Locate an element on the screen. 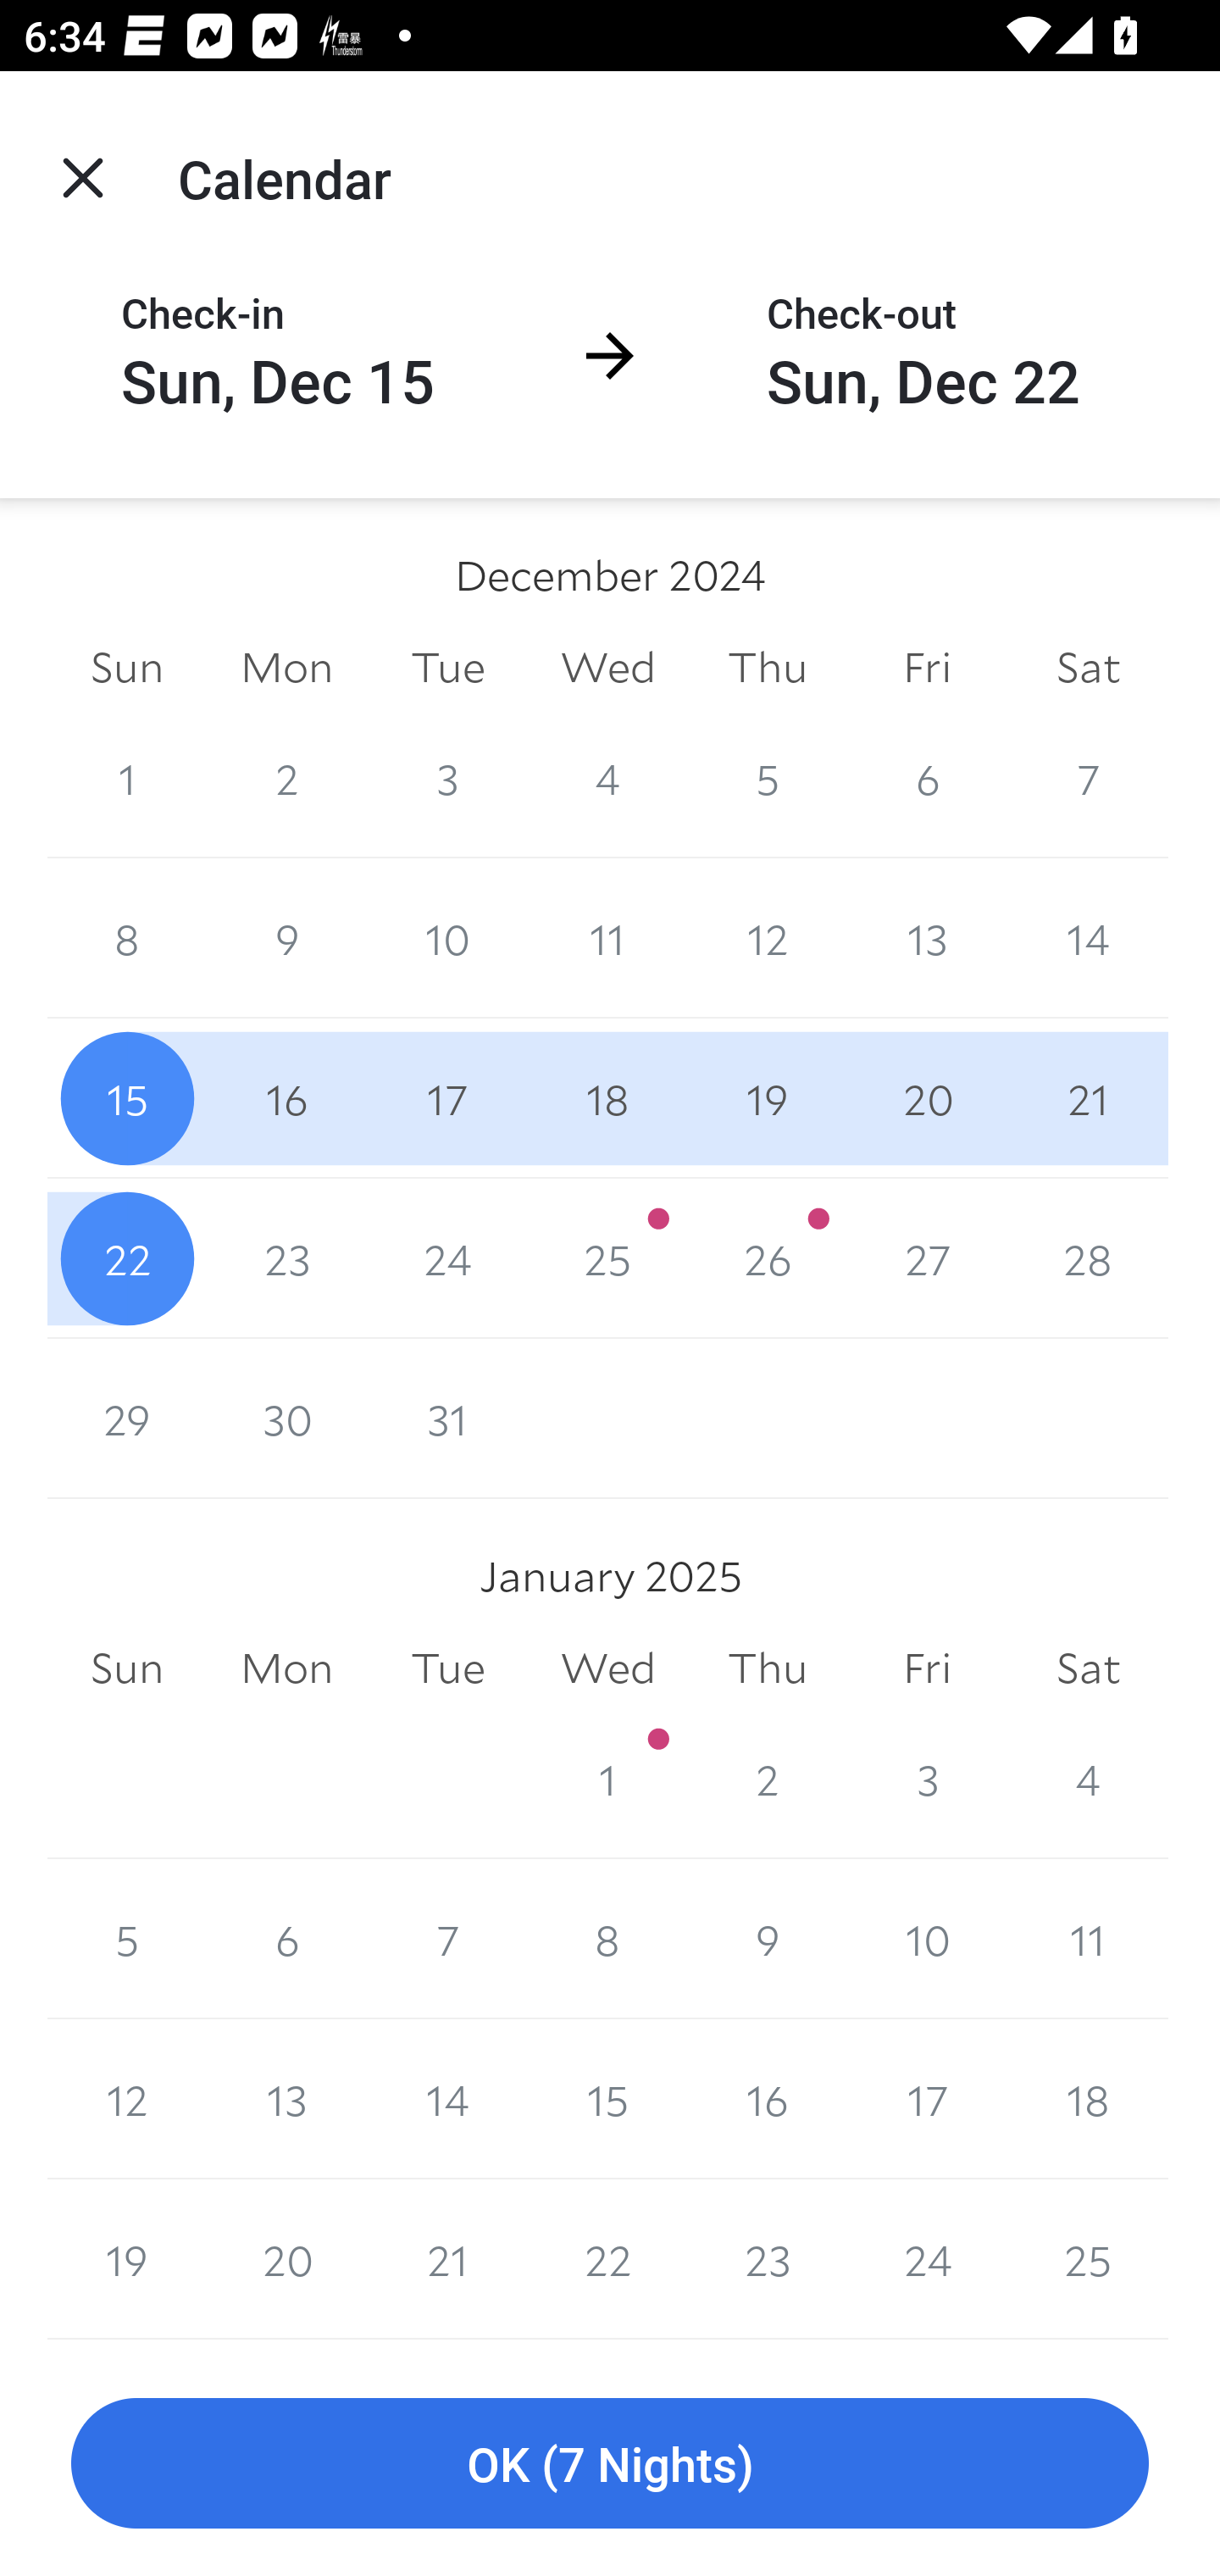 The image size is (1220, 2576). 17 17 January 2025 is located at coordinates (927, 2099).